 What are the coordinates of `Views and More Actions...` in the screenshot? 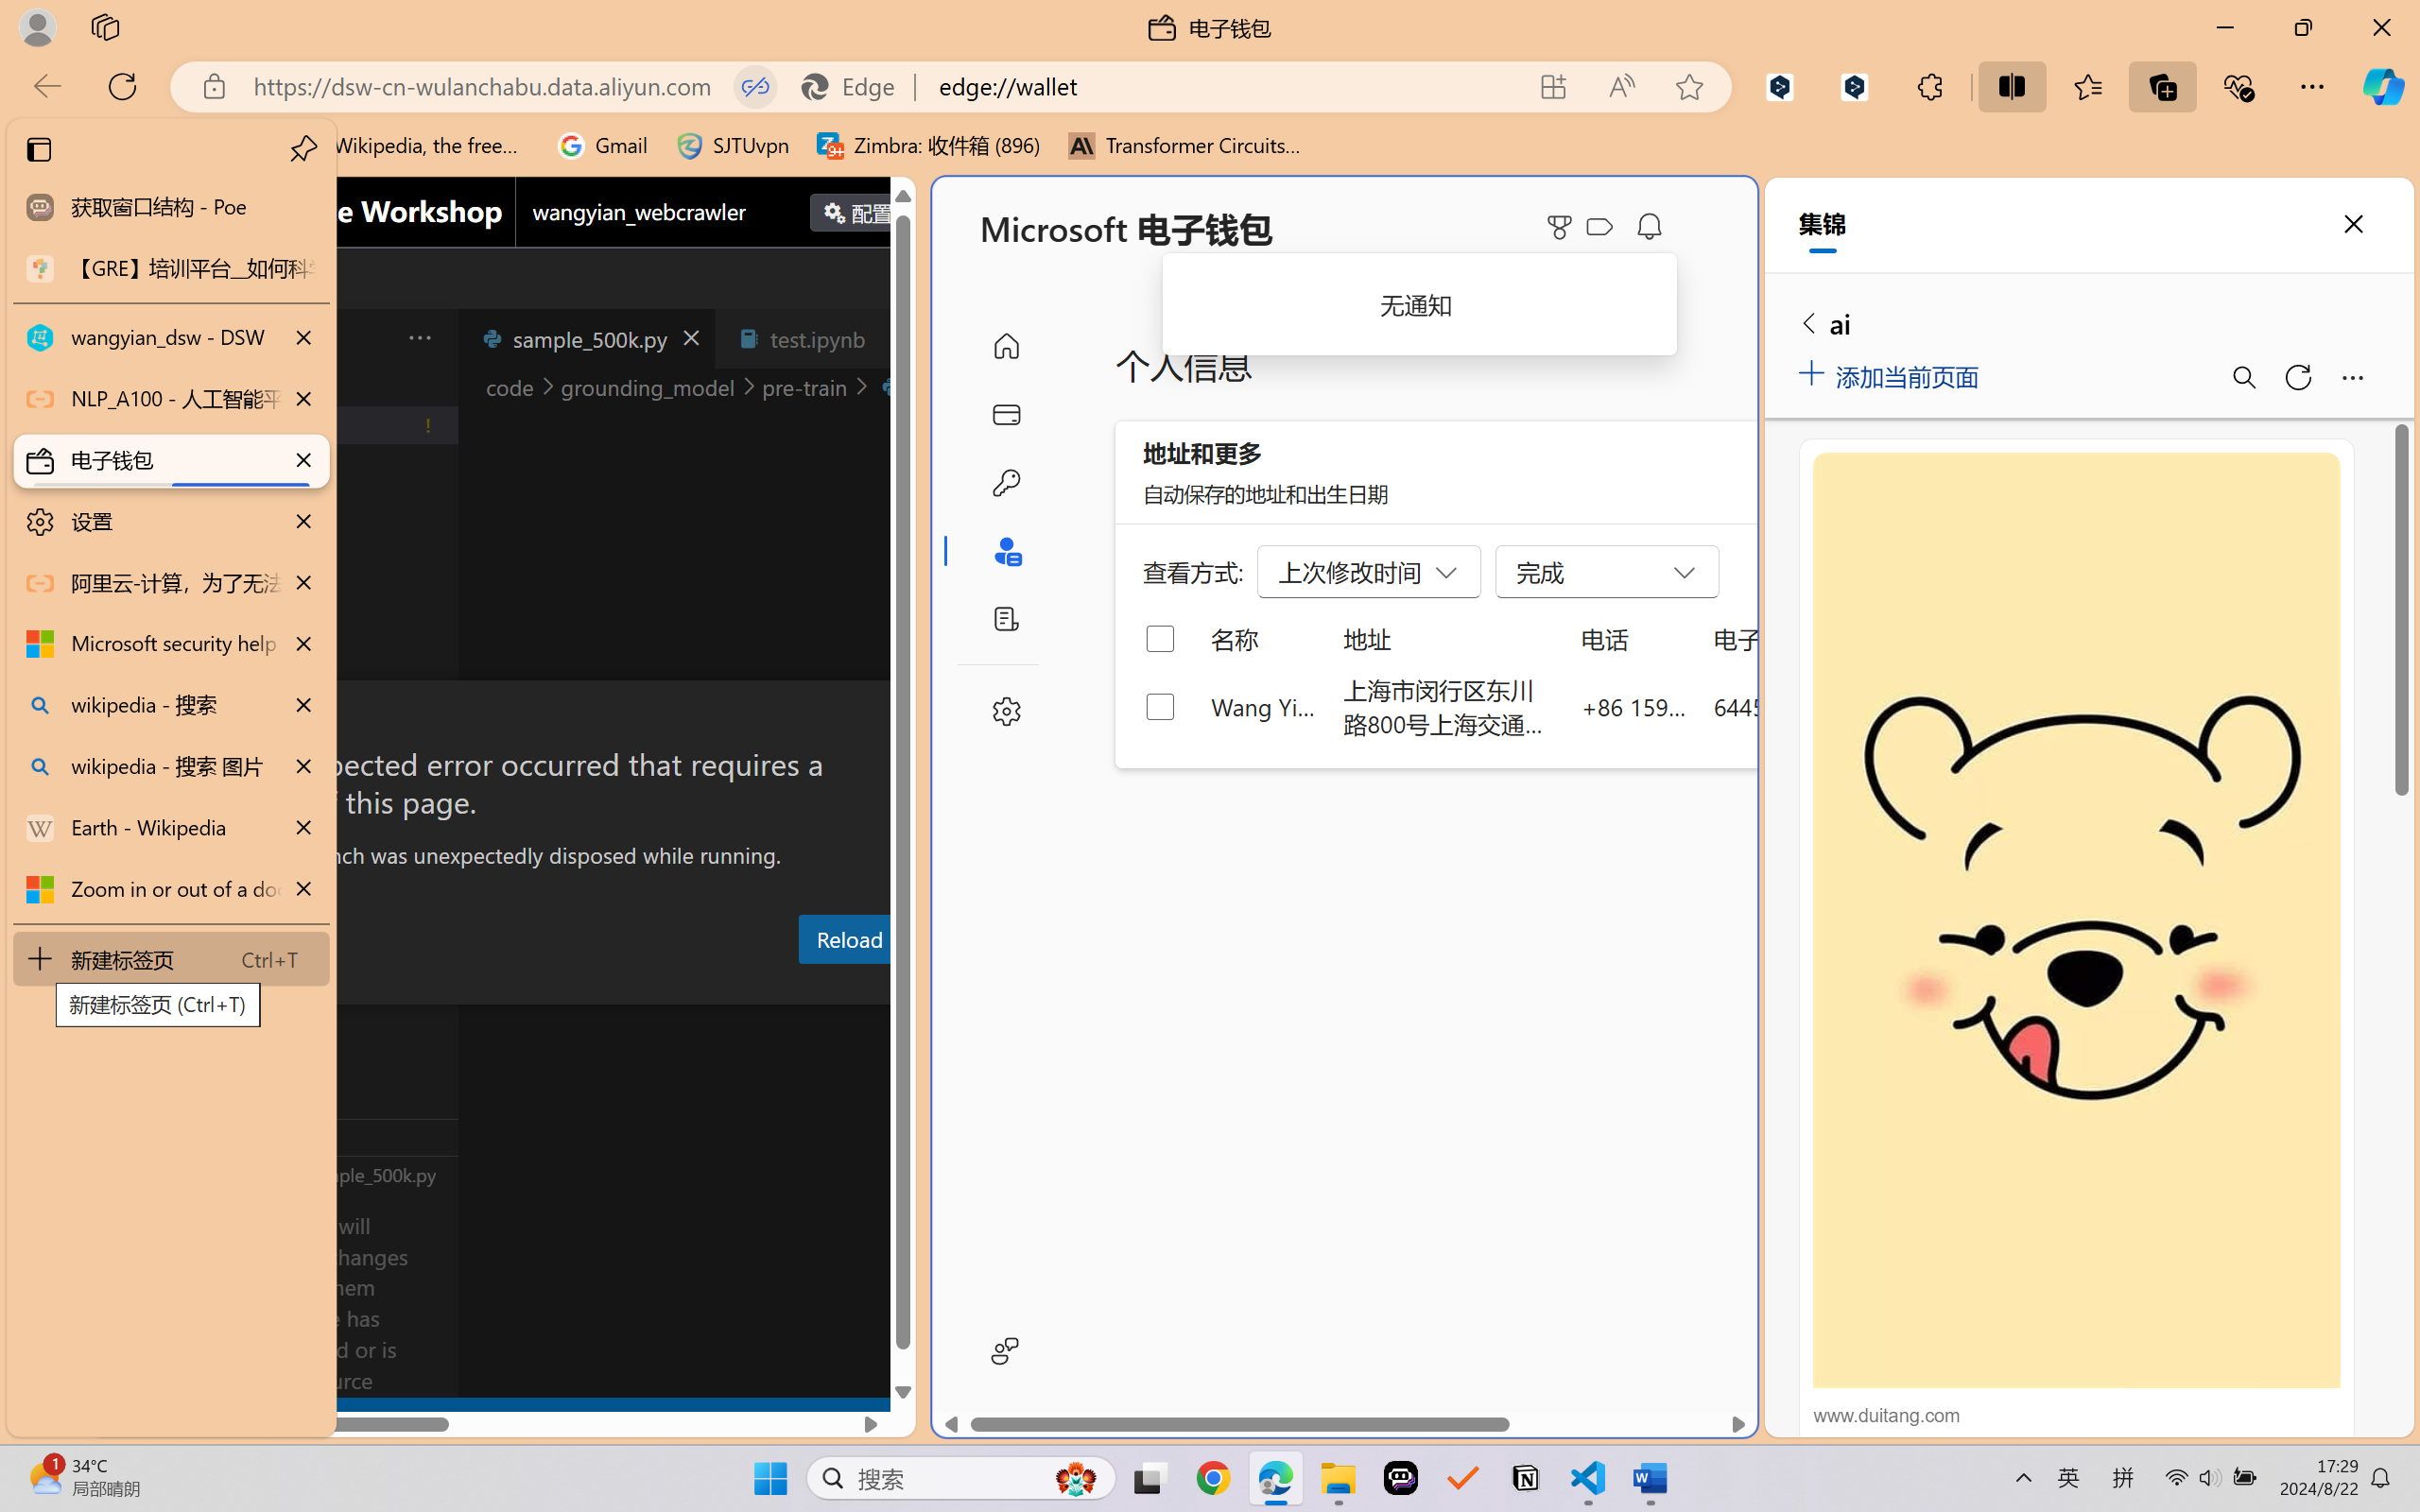 It's located at (418, 337).